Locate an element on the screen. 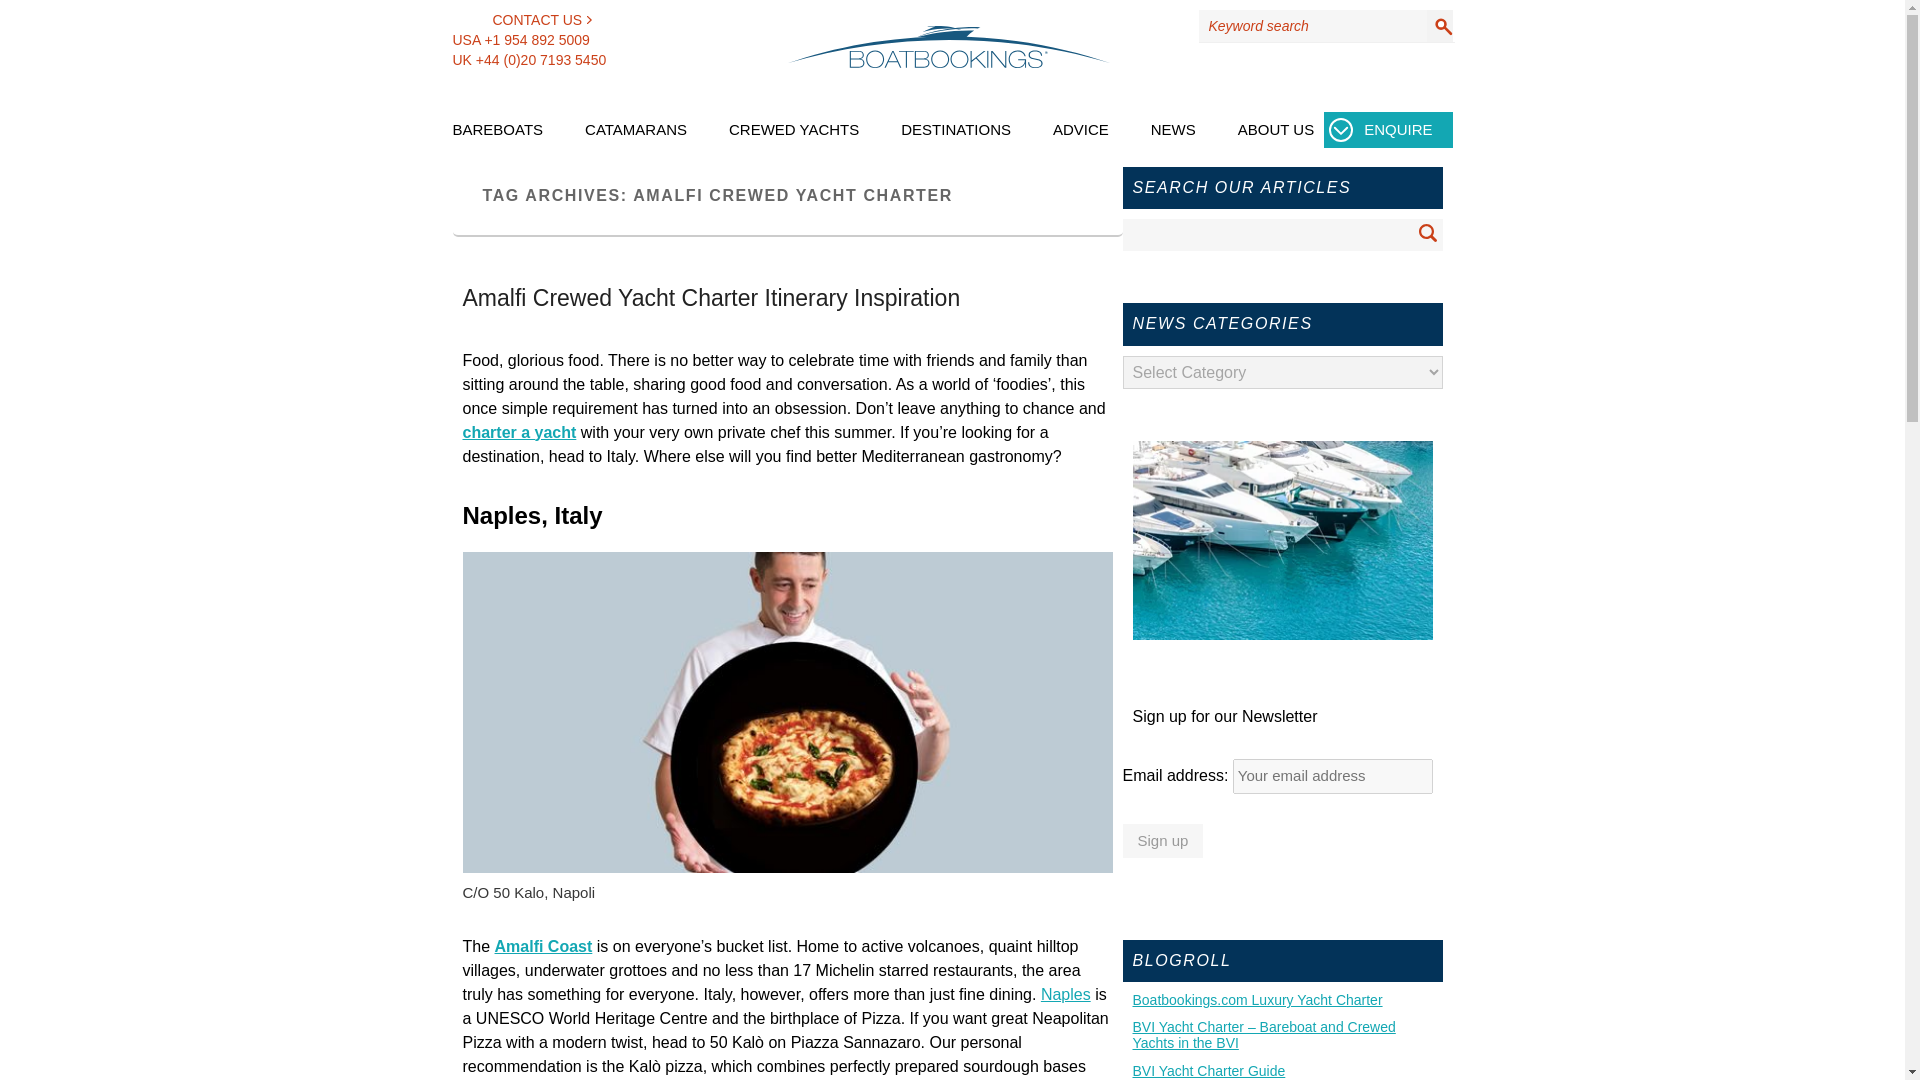 The width and height of the screenshot is (1920, 1080). BAREBOATS is located at coordinates (497, 140).